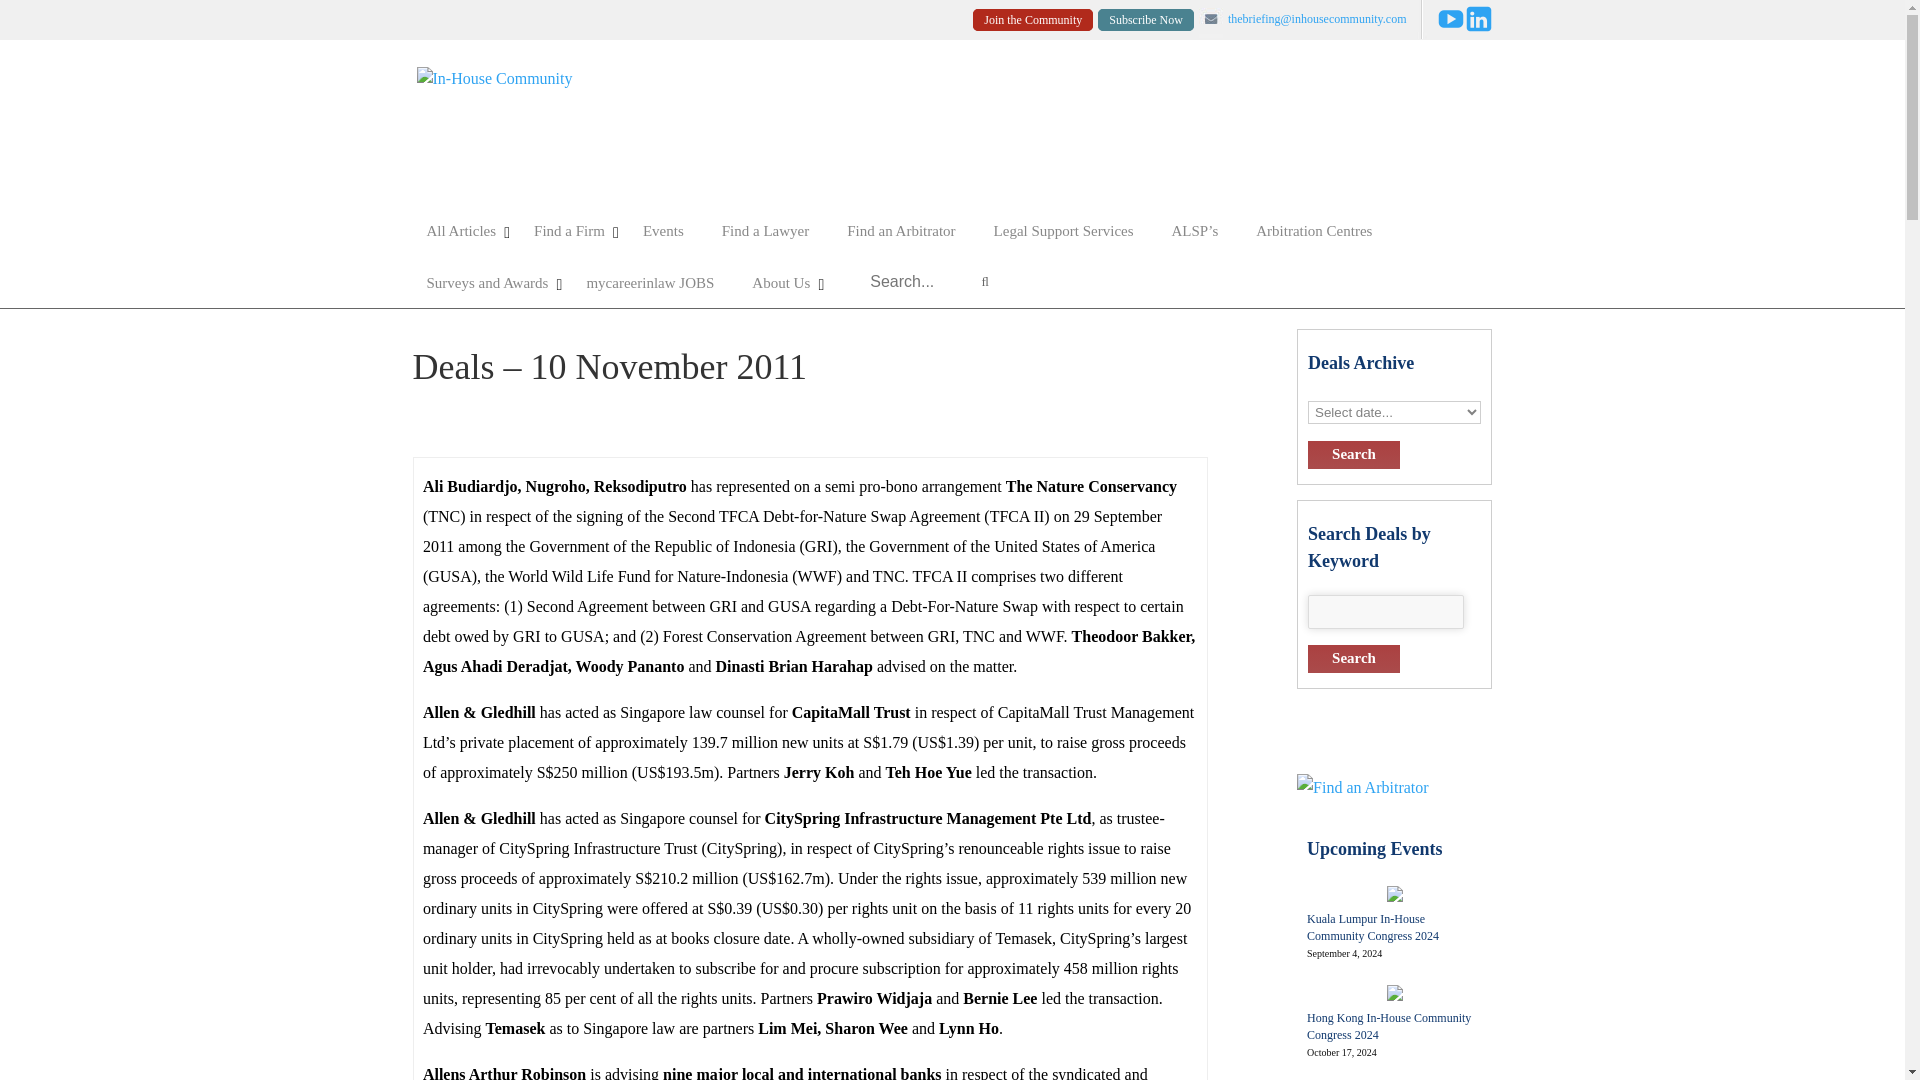  What do you see at coordinates (1353, 658) in the screenshot?
I see `Search` at bounding box center [1353, 658].